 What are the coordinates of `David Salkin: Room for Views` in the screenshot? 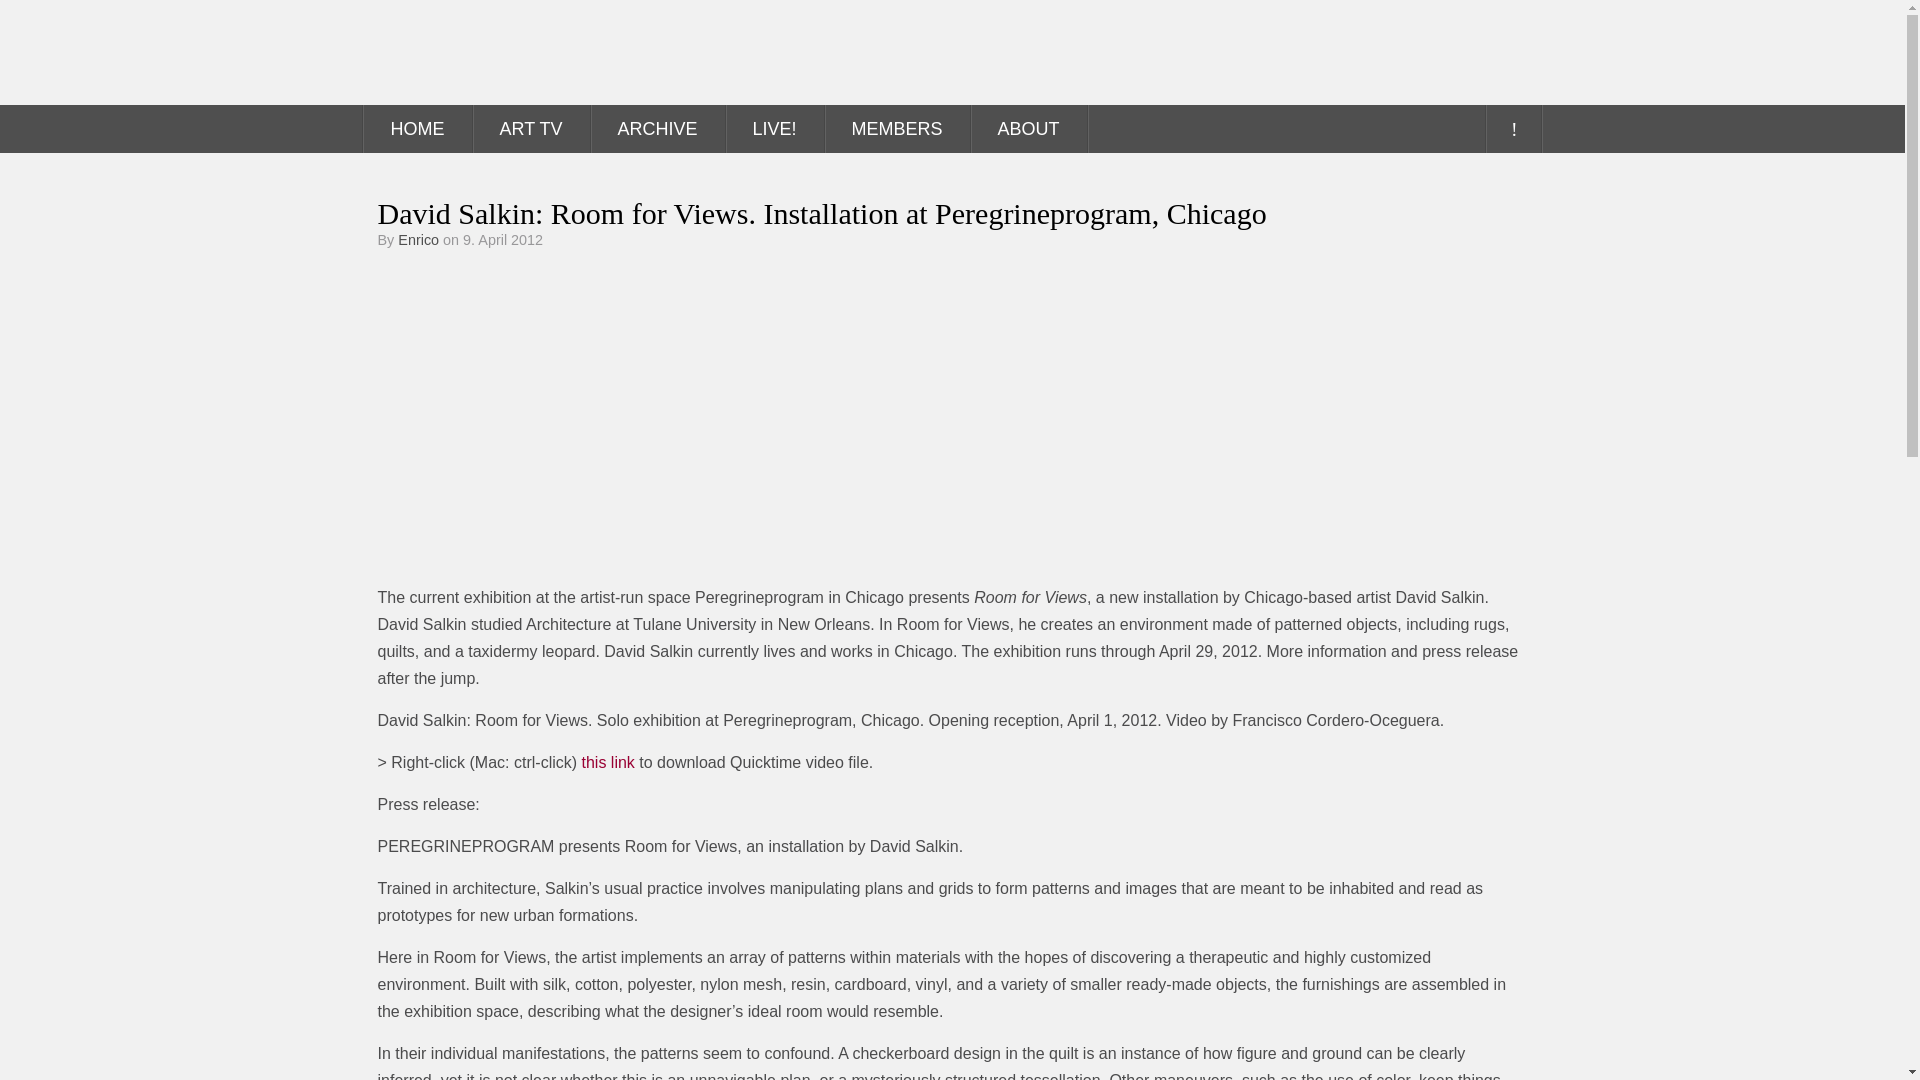 It's located at (628, 416).